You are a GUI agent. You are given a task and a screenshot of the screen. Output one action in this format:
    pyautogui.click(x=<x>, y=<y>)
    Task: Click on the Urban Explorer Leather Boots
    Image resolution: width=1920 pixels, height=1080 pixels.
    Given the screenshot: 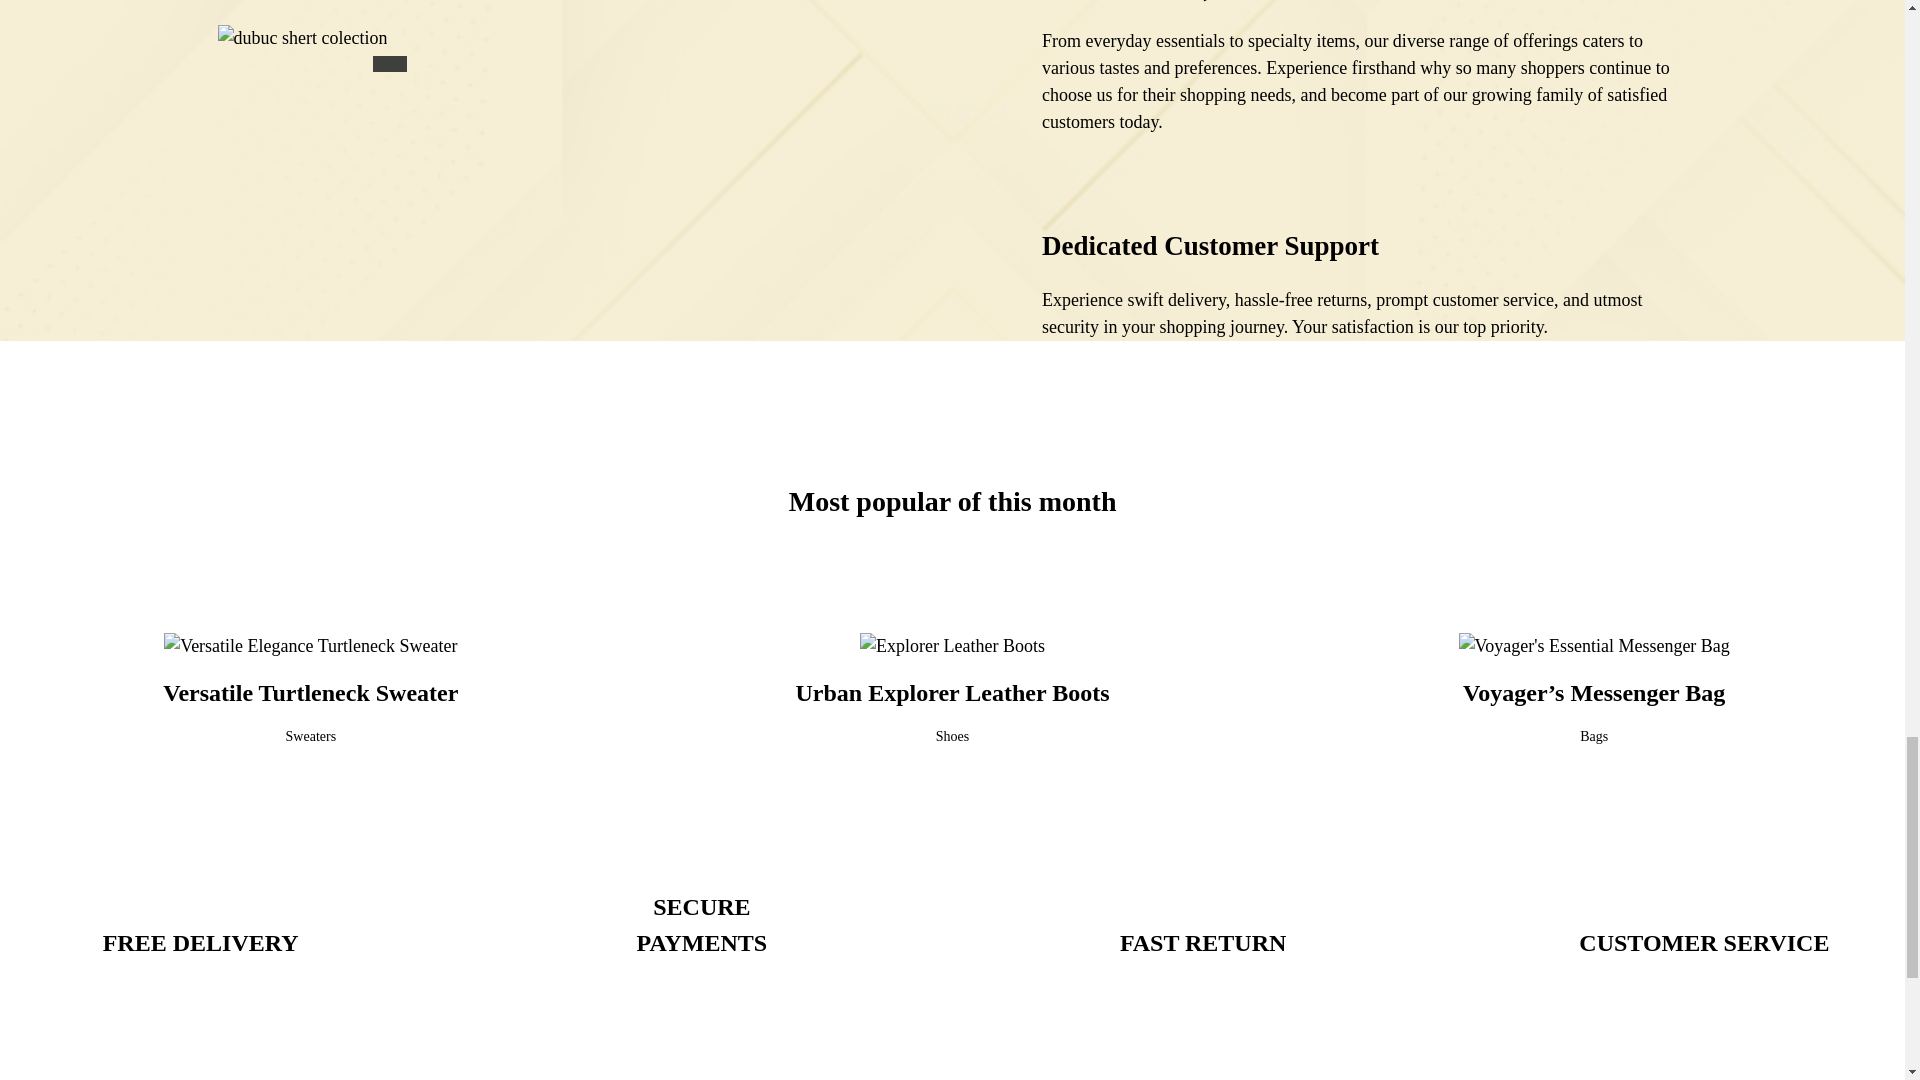 What is the action you would take?
    pyautogui.click(x=952, y=693)
    